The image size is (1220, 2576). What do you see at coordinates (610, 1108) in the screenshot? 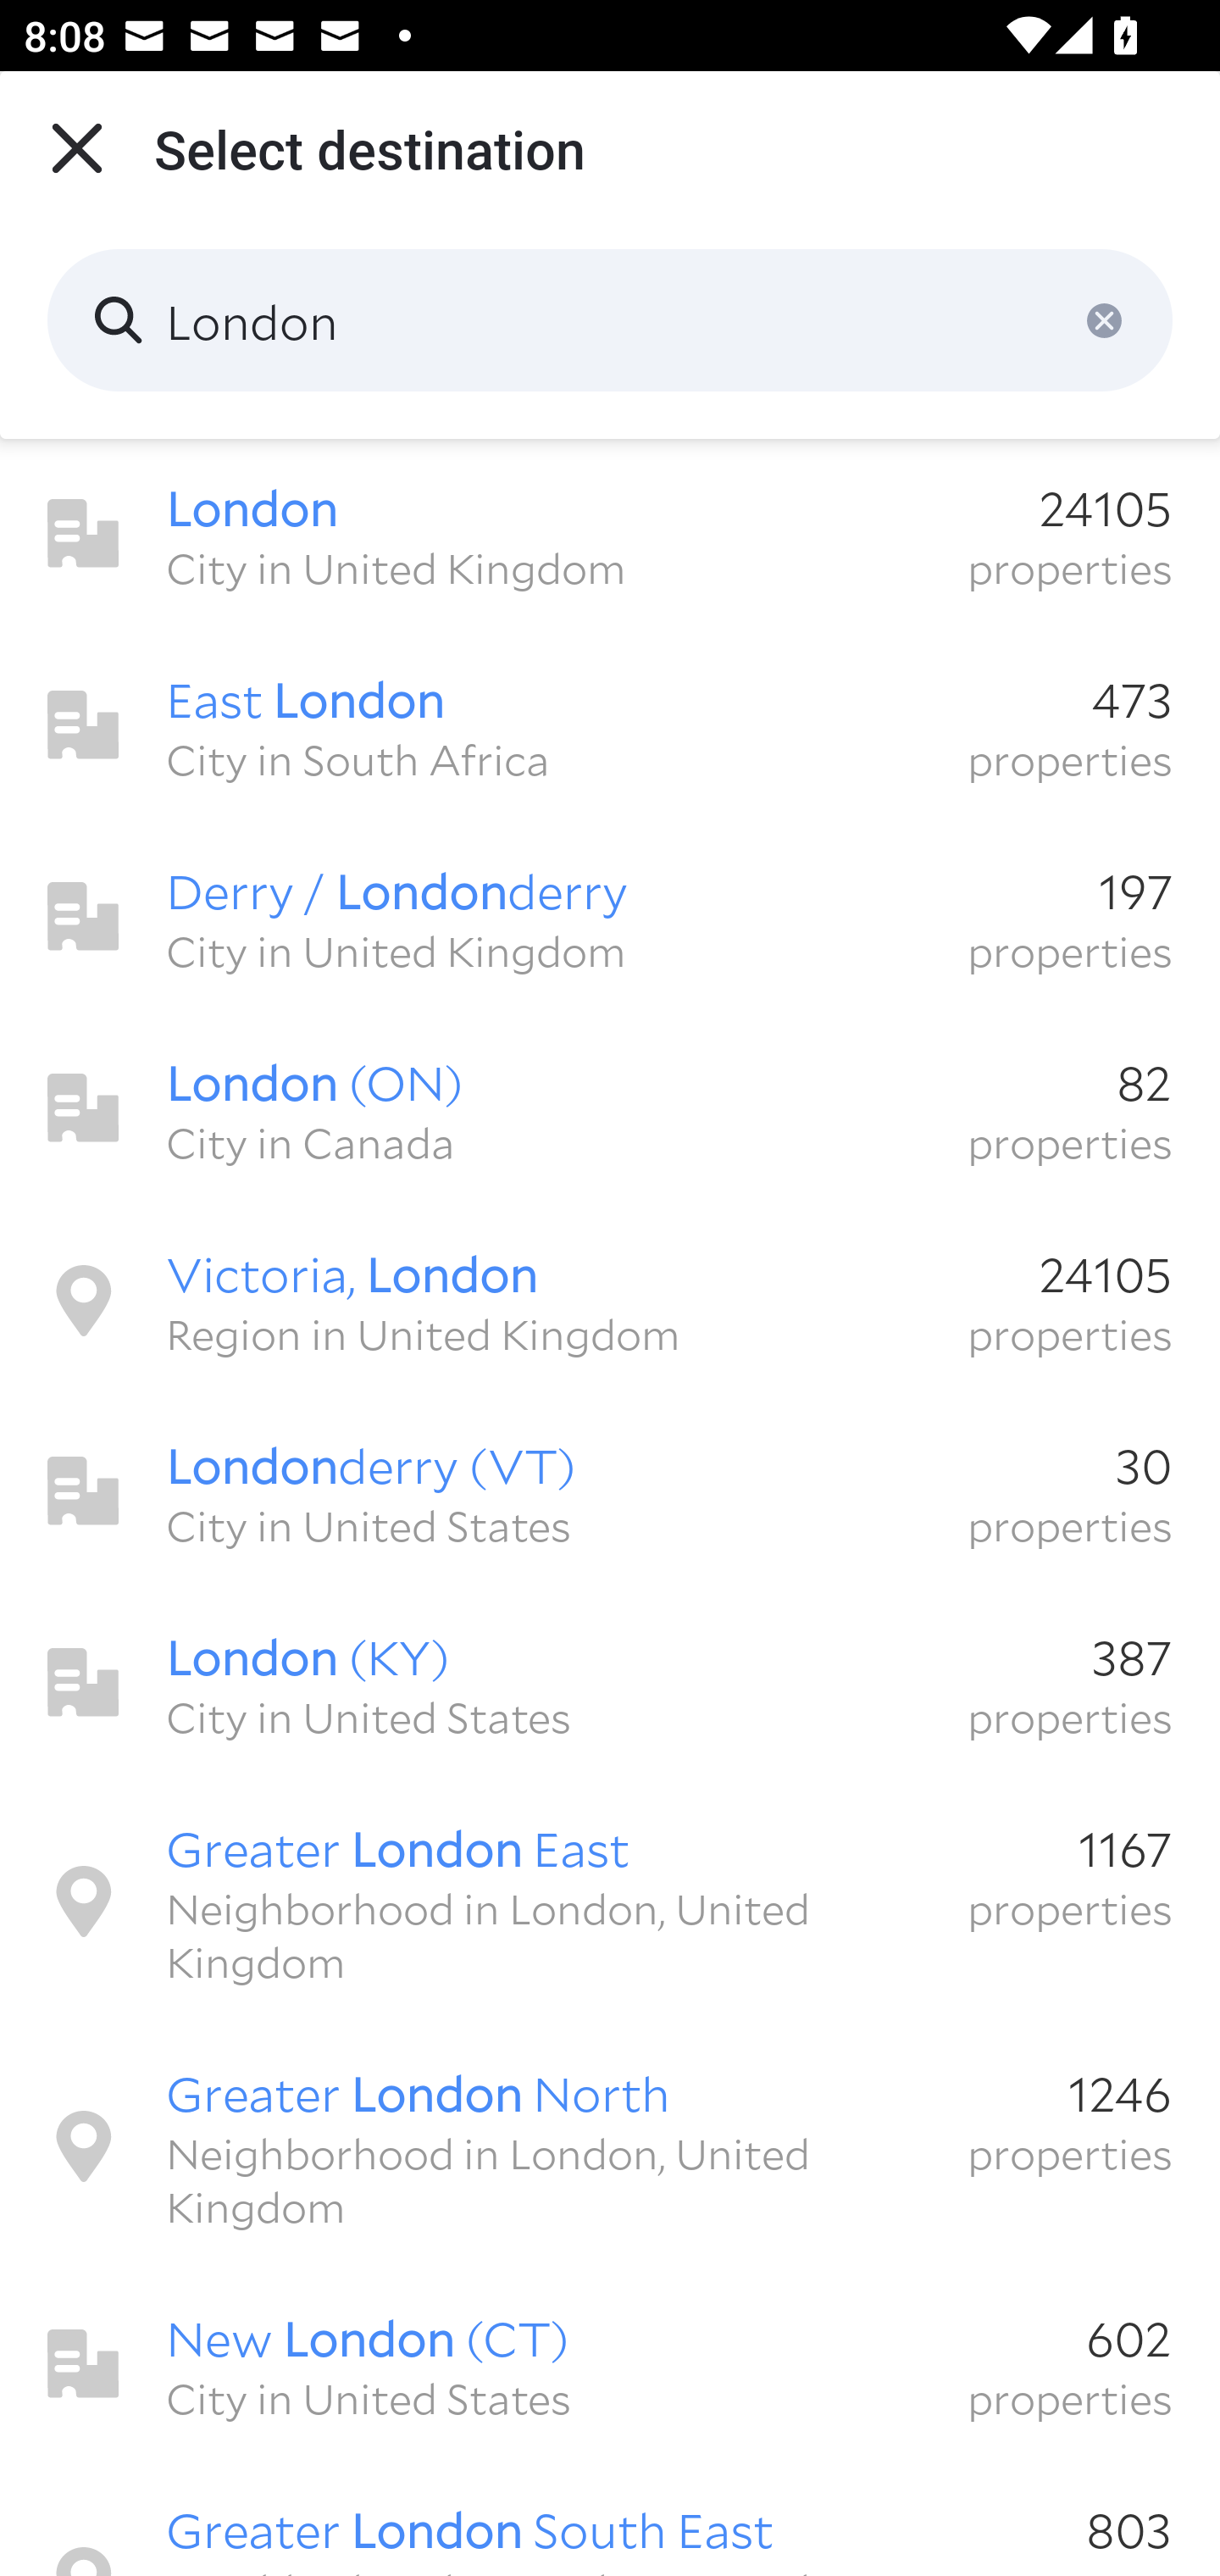
I see `London (ON) 82 City in Canada properties` at bounding box center [610, 1108].